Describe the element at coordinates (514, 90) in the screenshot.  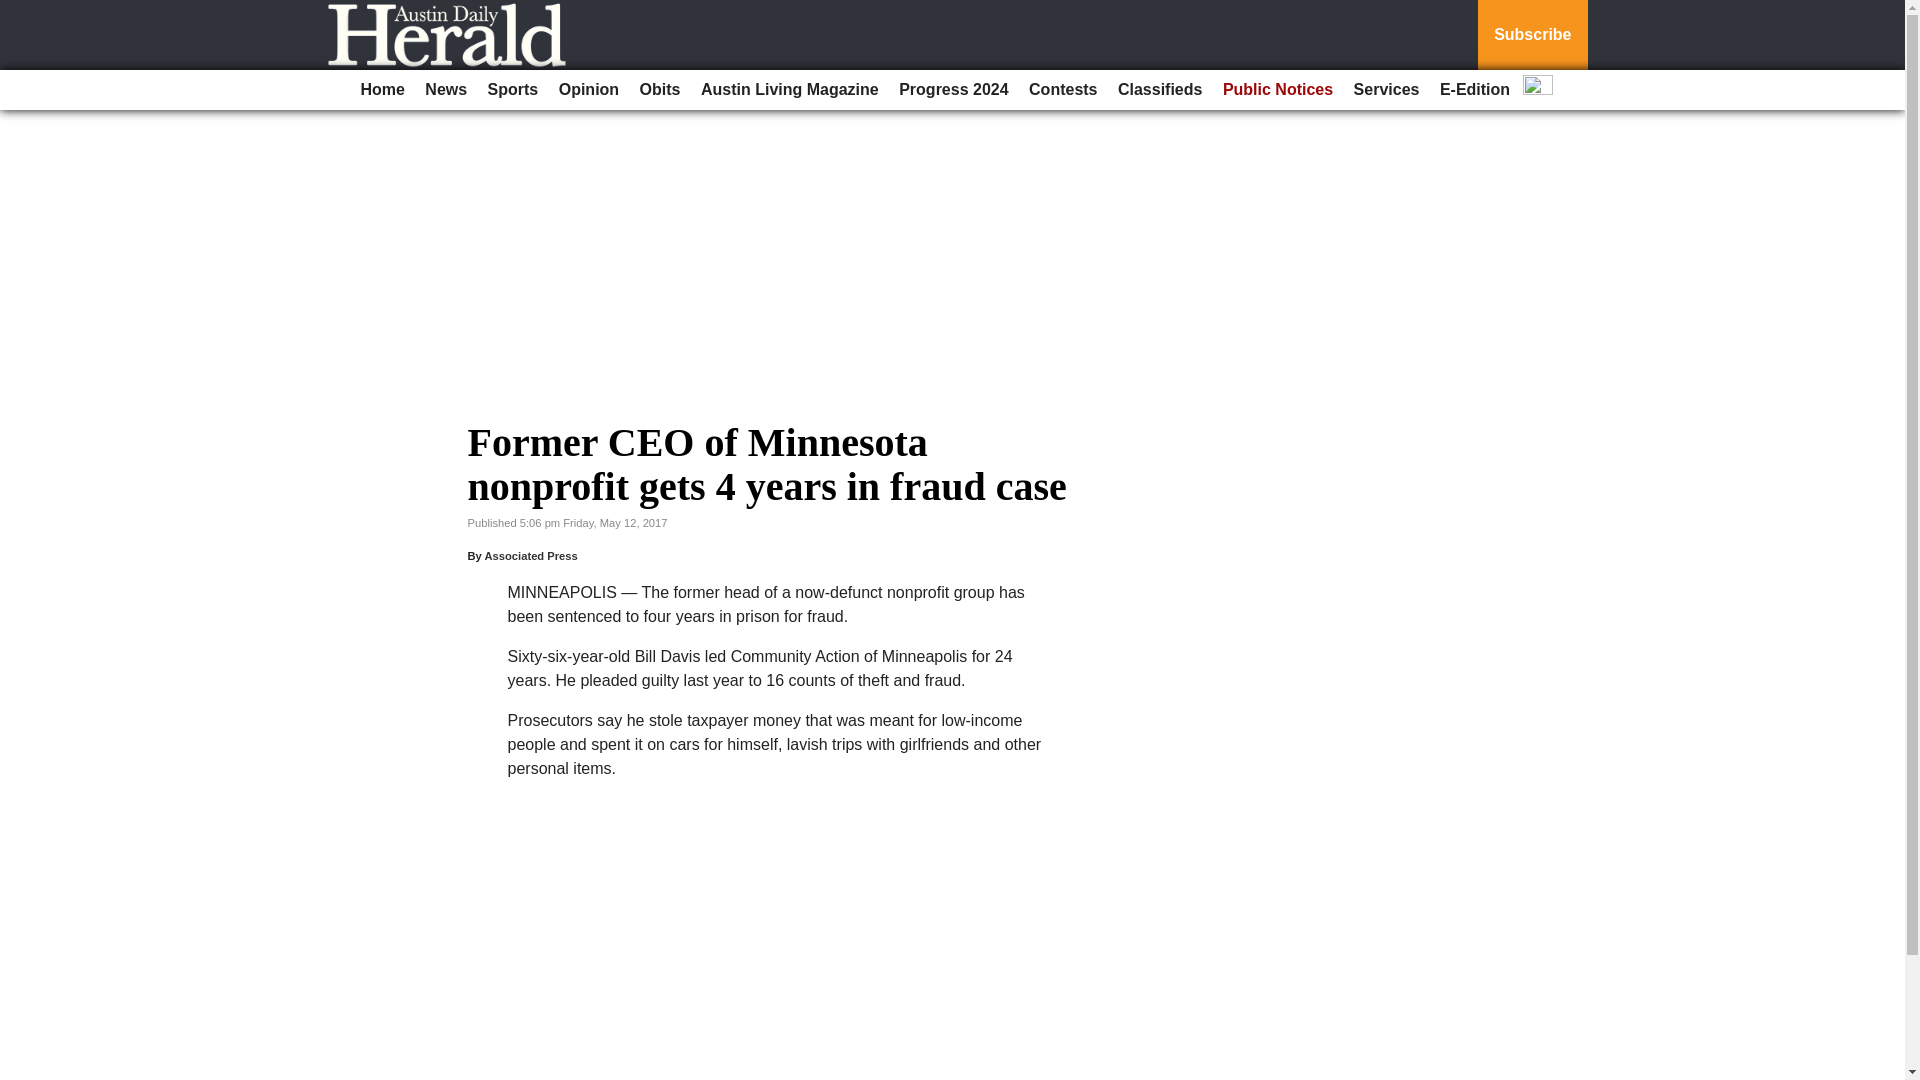
I see `Sports` at that location.